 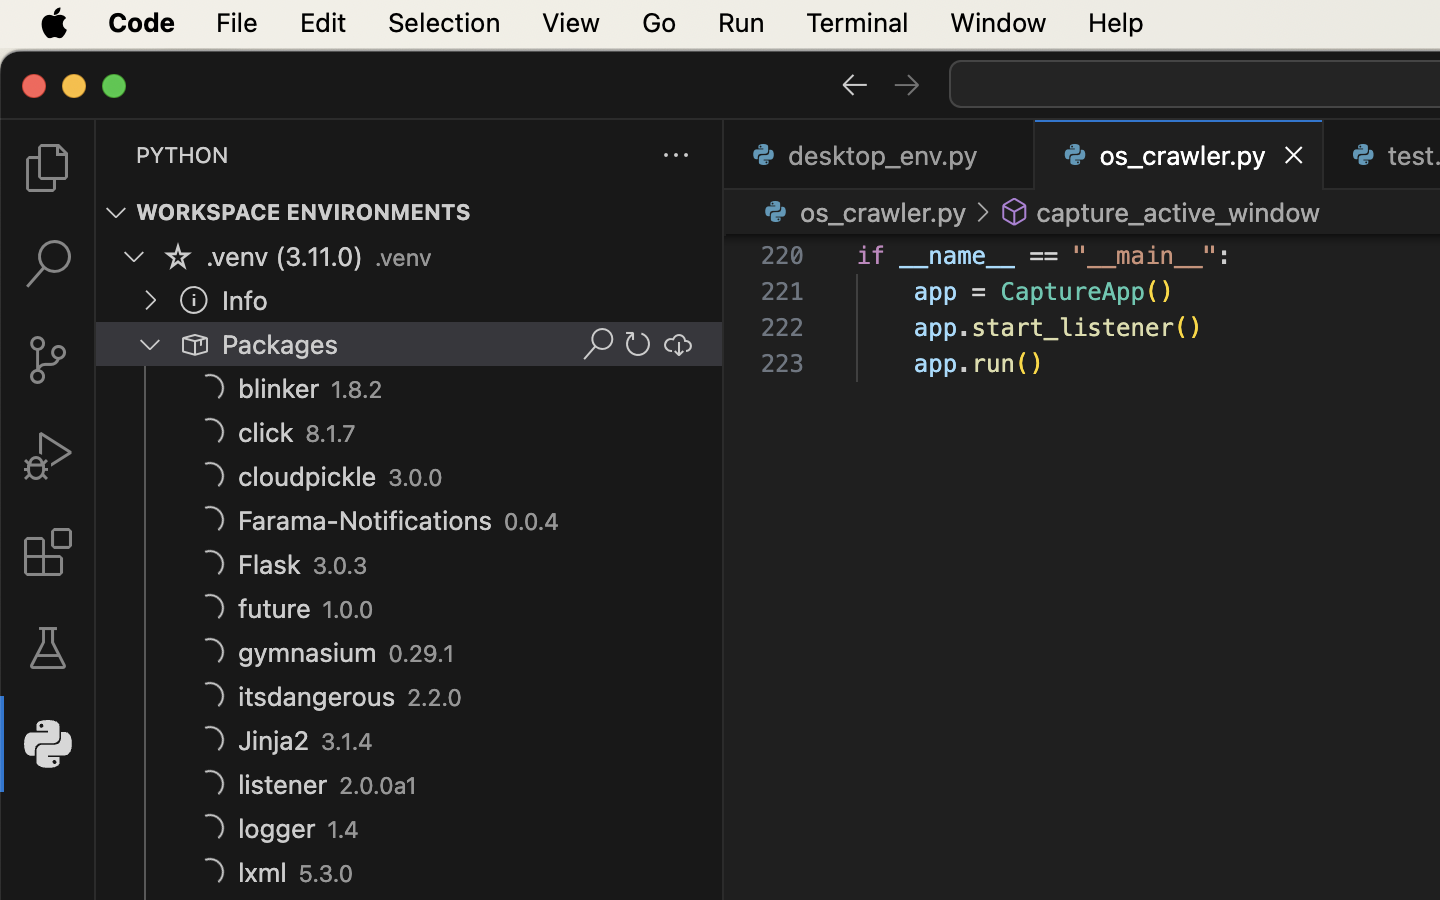 I want to click on 0 , so click(x=48, y=552).